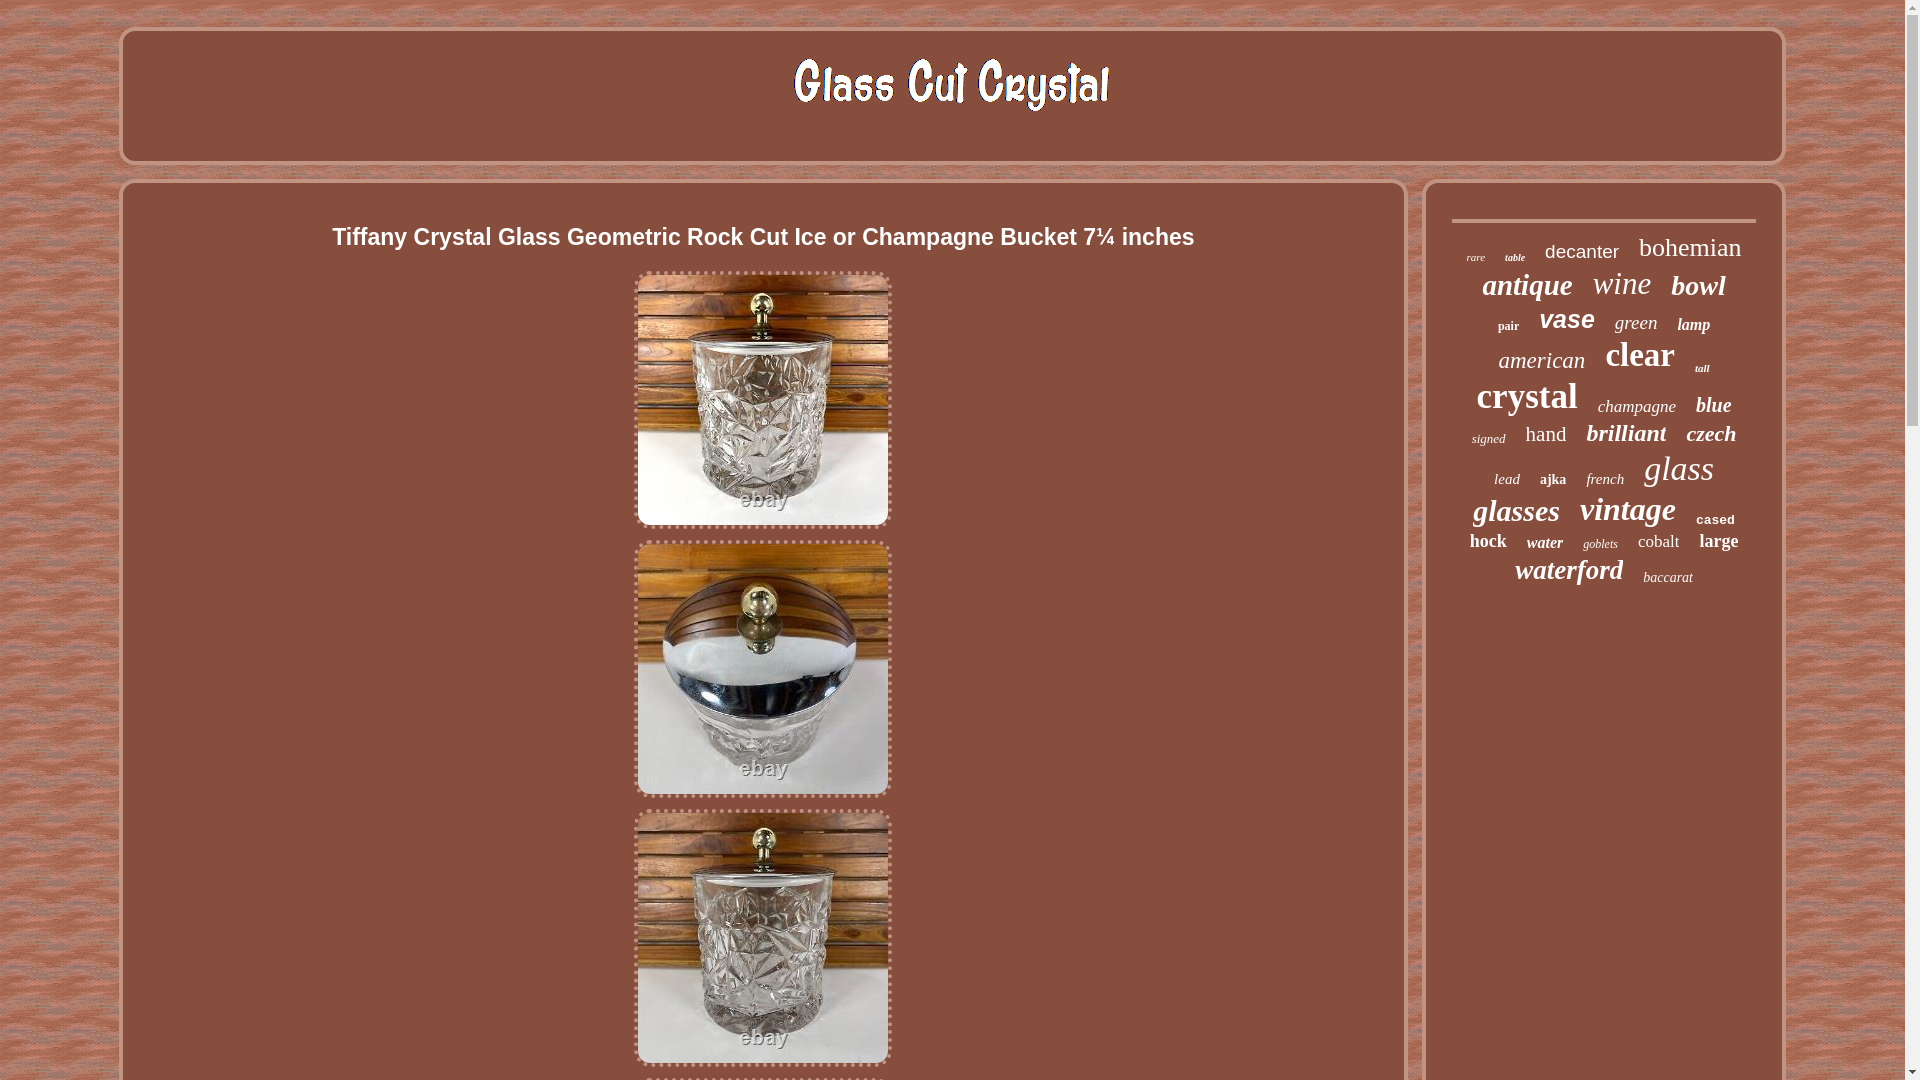 This screenshot has height=1080, width=1920. I want to click on brilliant, so click(1626, 434).